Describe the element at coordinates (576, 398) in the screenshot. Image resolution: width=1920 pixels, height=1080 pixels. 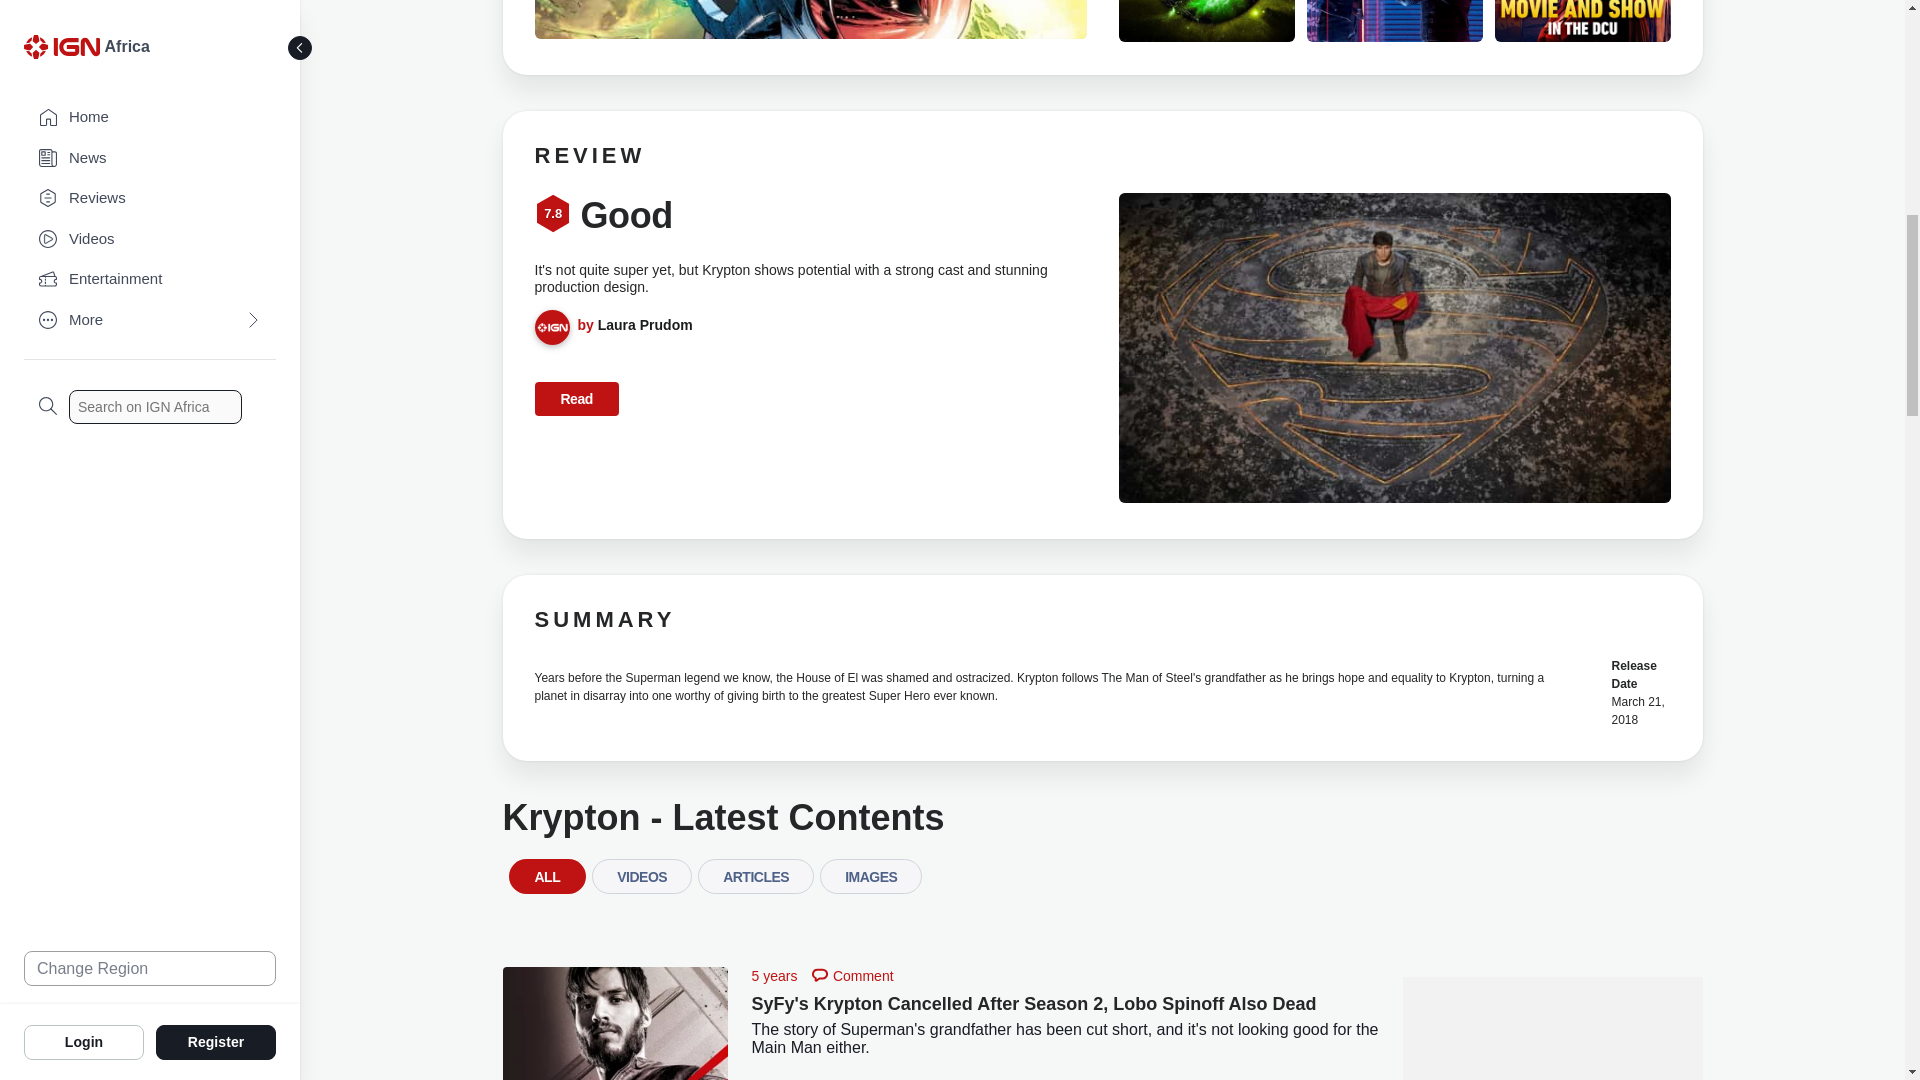
I see `Read` at that location.